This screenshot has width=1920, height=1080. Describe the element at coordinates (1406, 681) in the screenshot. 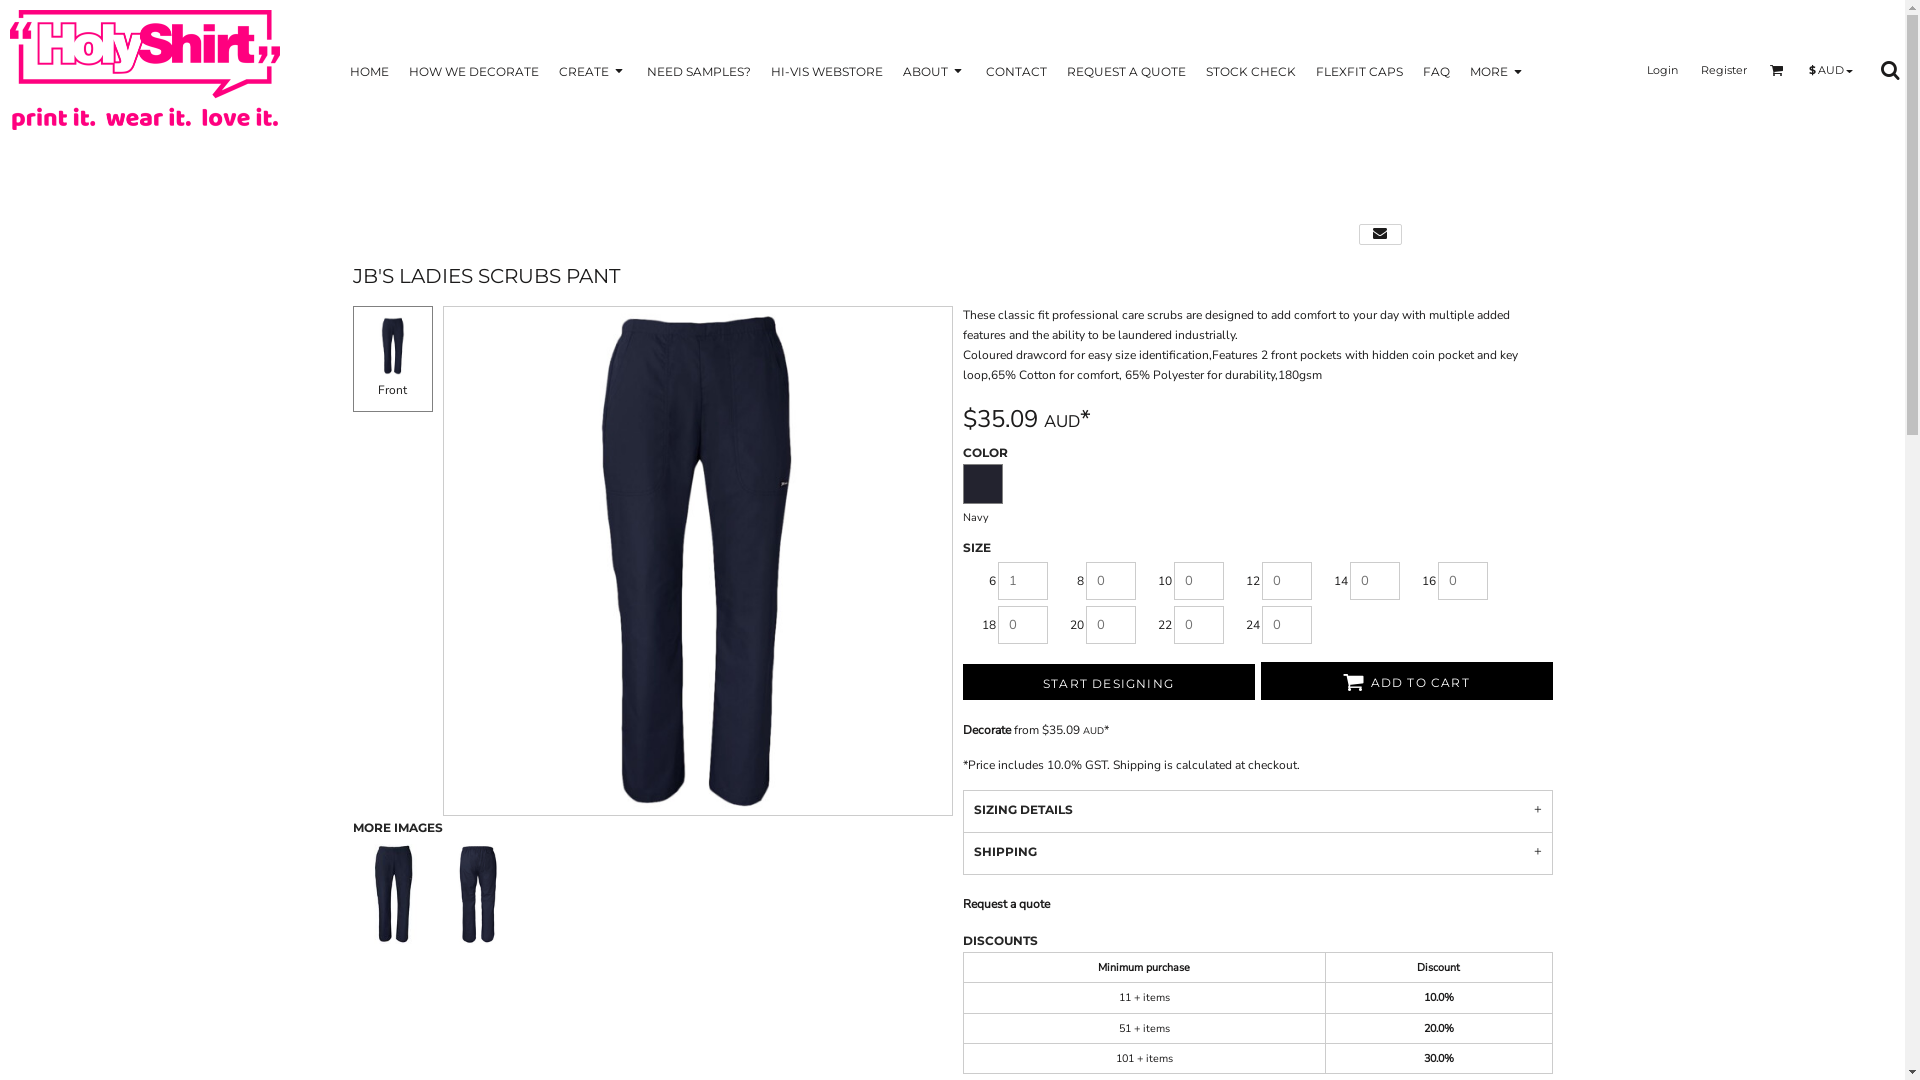

I see `ADD TO CART` at that location.